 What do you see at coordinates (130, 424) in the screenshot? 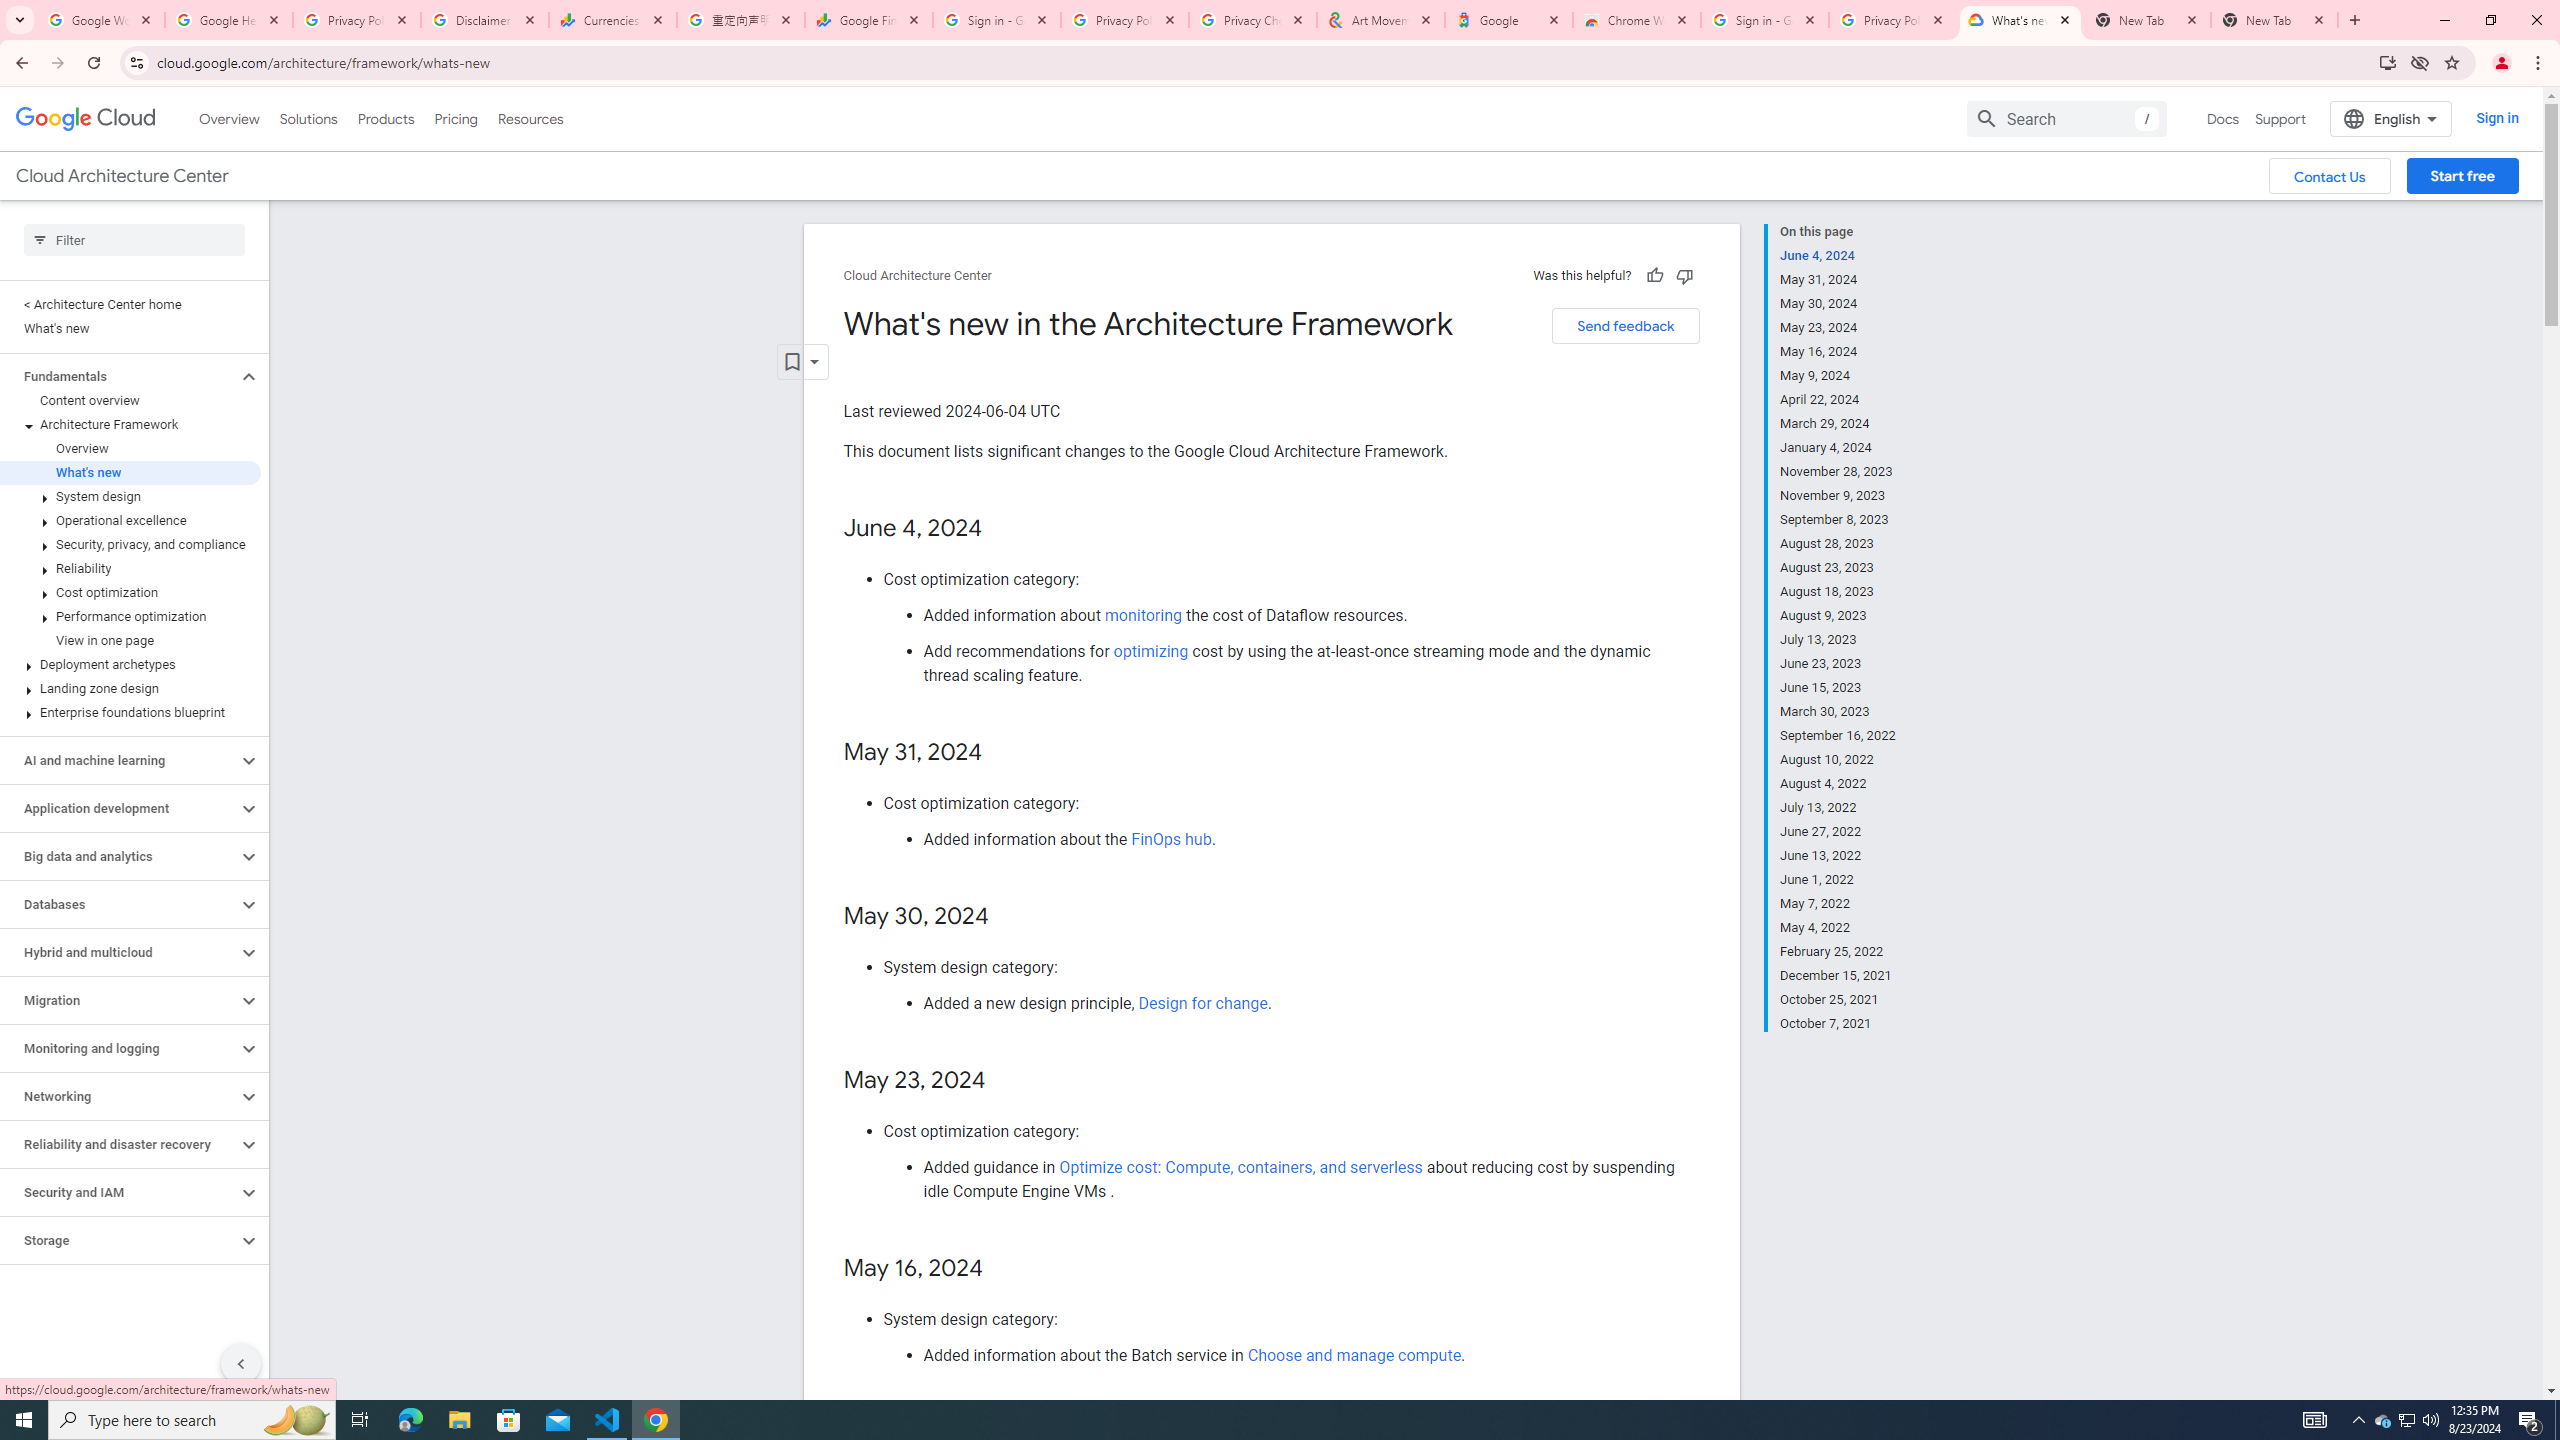
I see `Architecture Framework` at bounding box center [130, 424].